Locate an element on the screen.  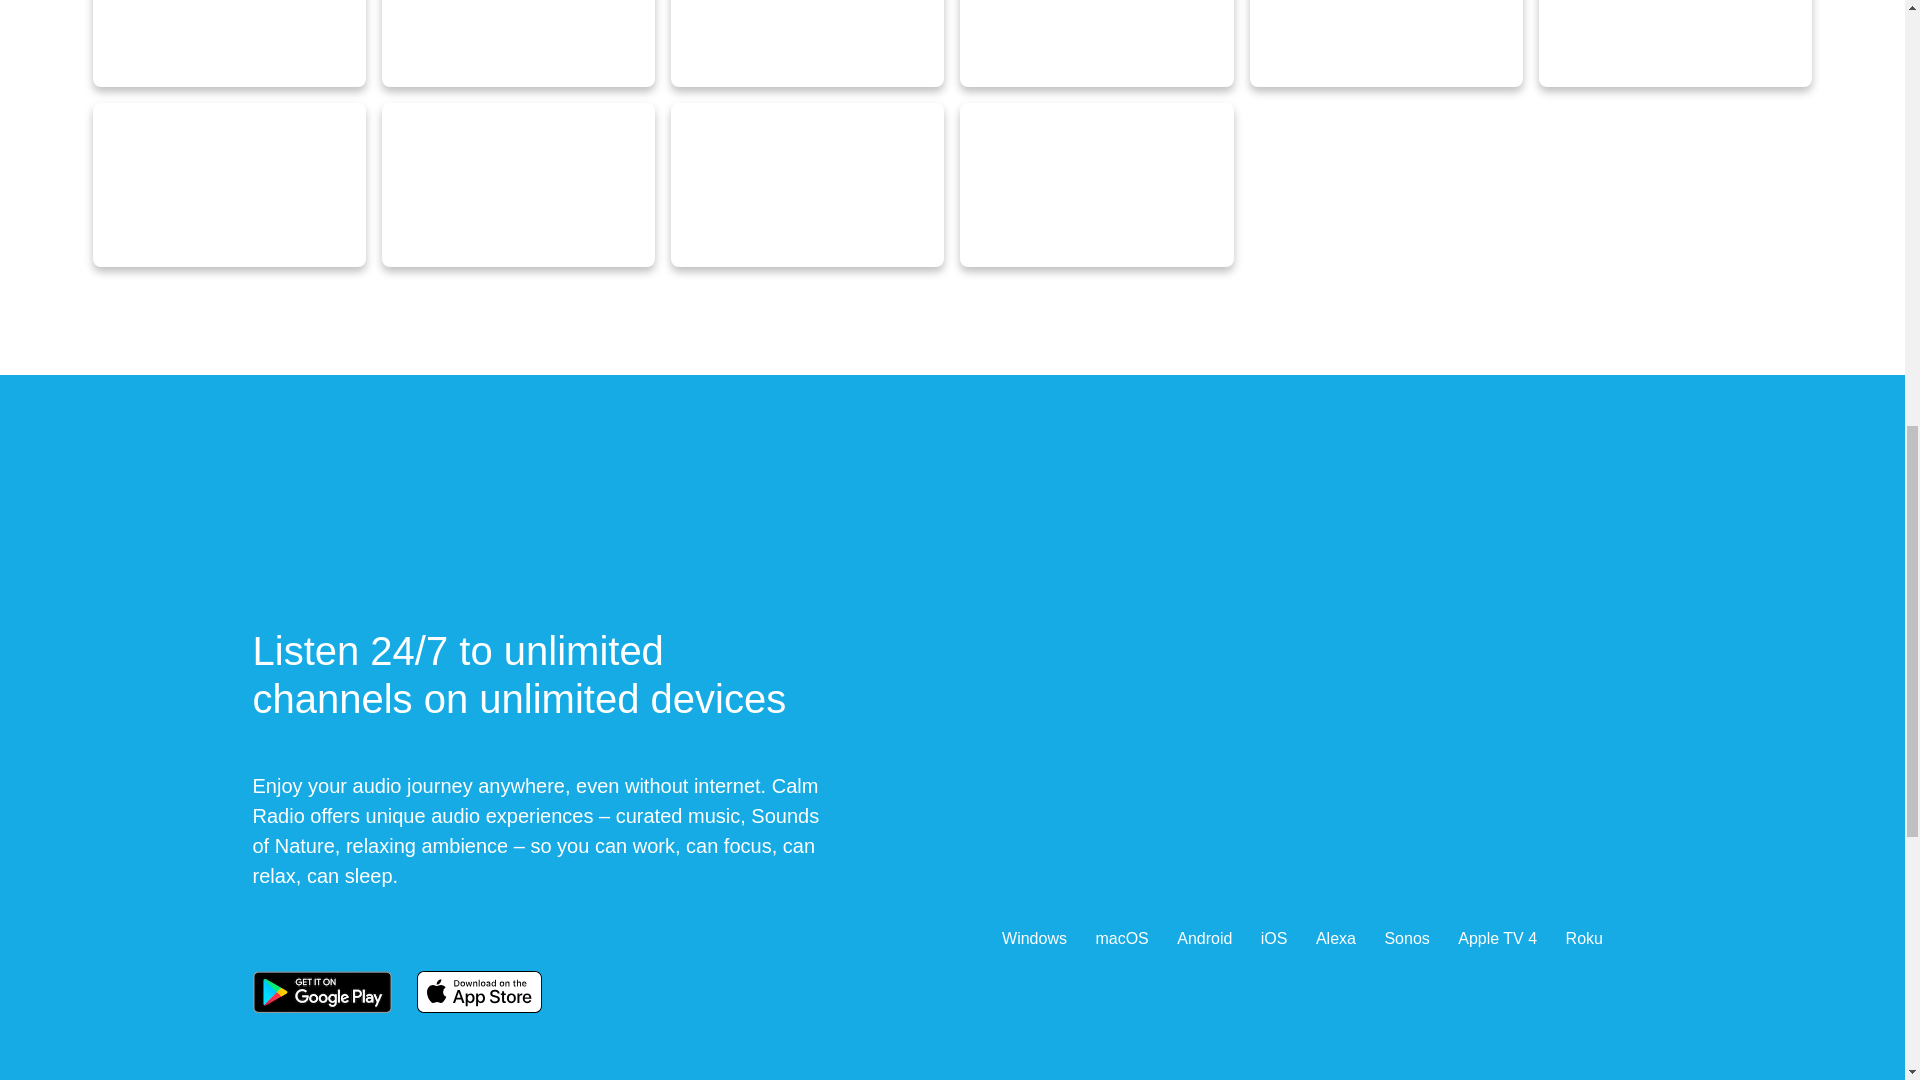
BEST OF BRAHMS is located at coordinates (1096, 184).